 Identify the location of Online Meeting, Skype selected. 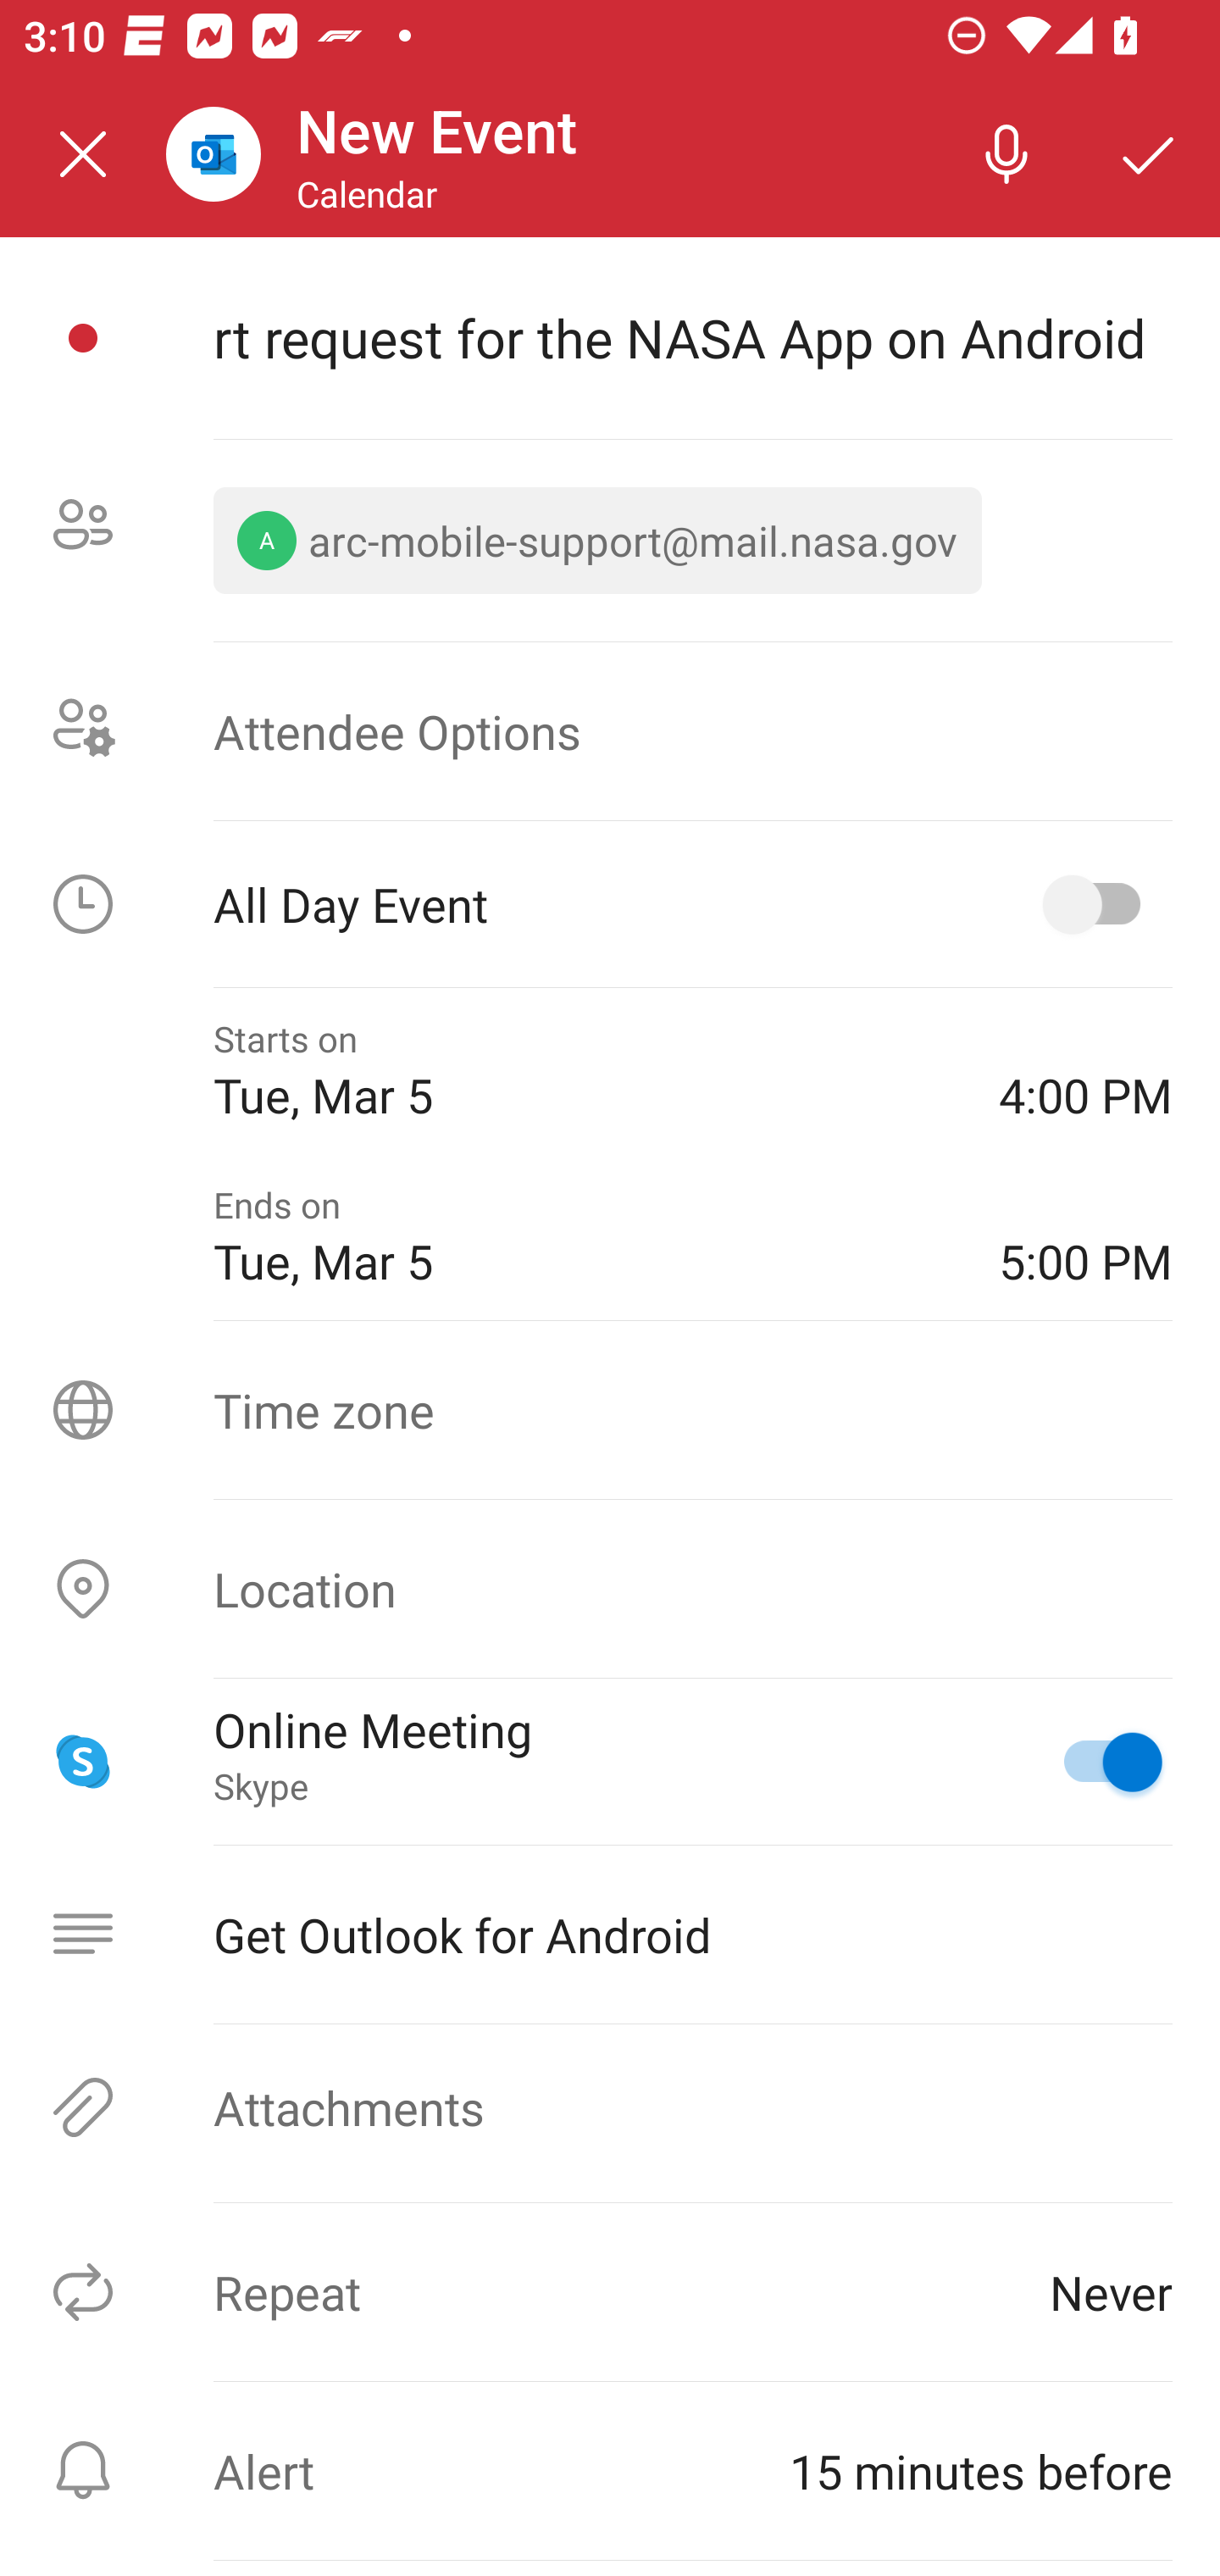
(1098, 1762).